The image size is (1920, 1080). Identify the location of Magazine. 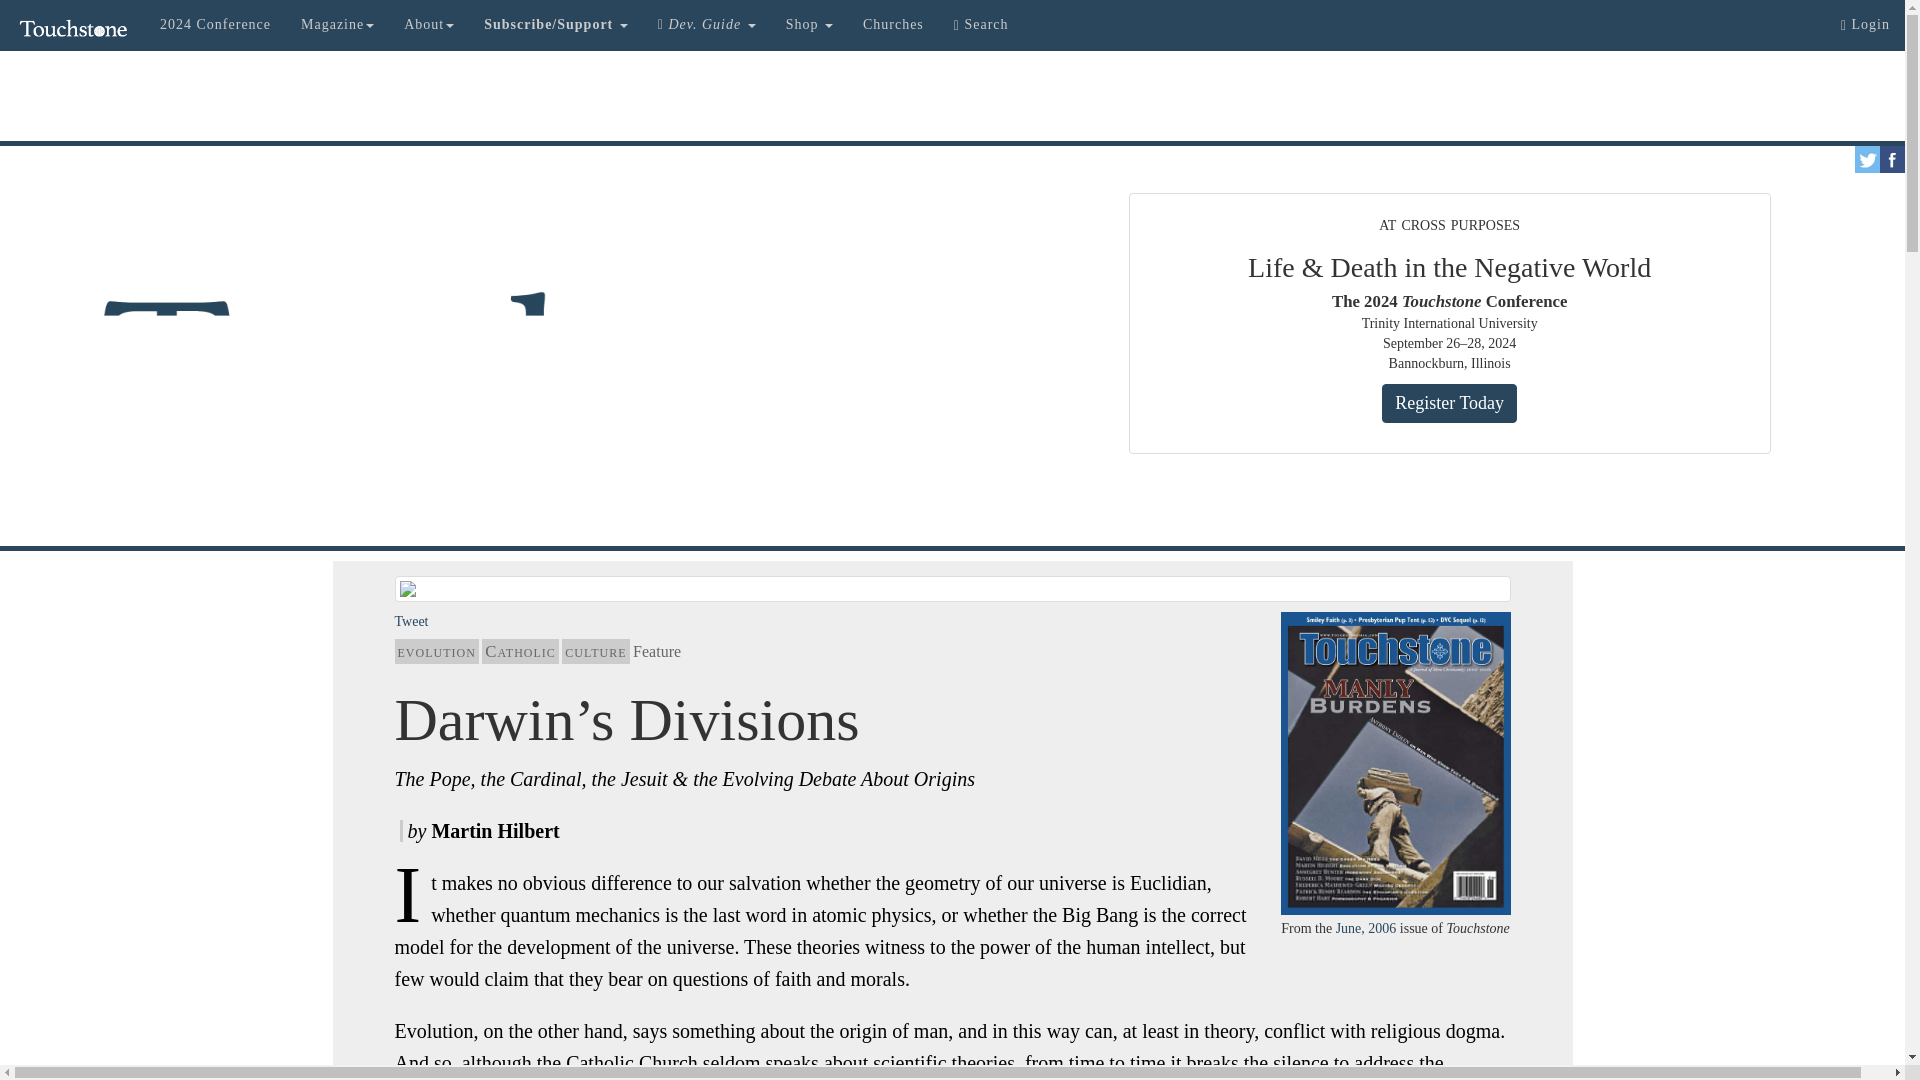
(338, 24).